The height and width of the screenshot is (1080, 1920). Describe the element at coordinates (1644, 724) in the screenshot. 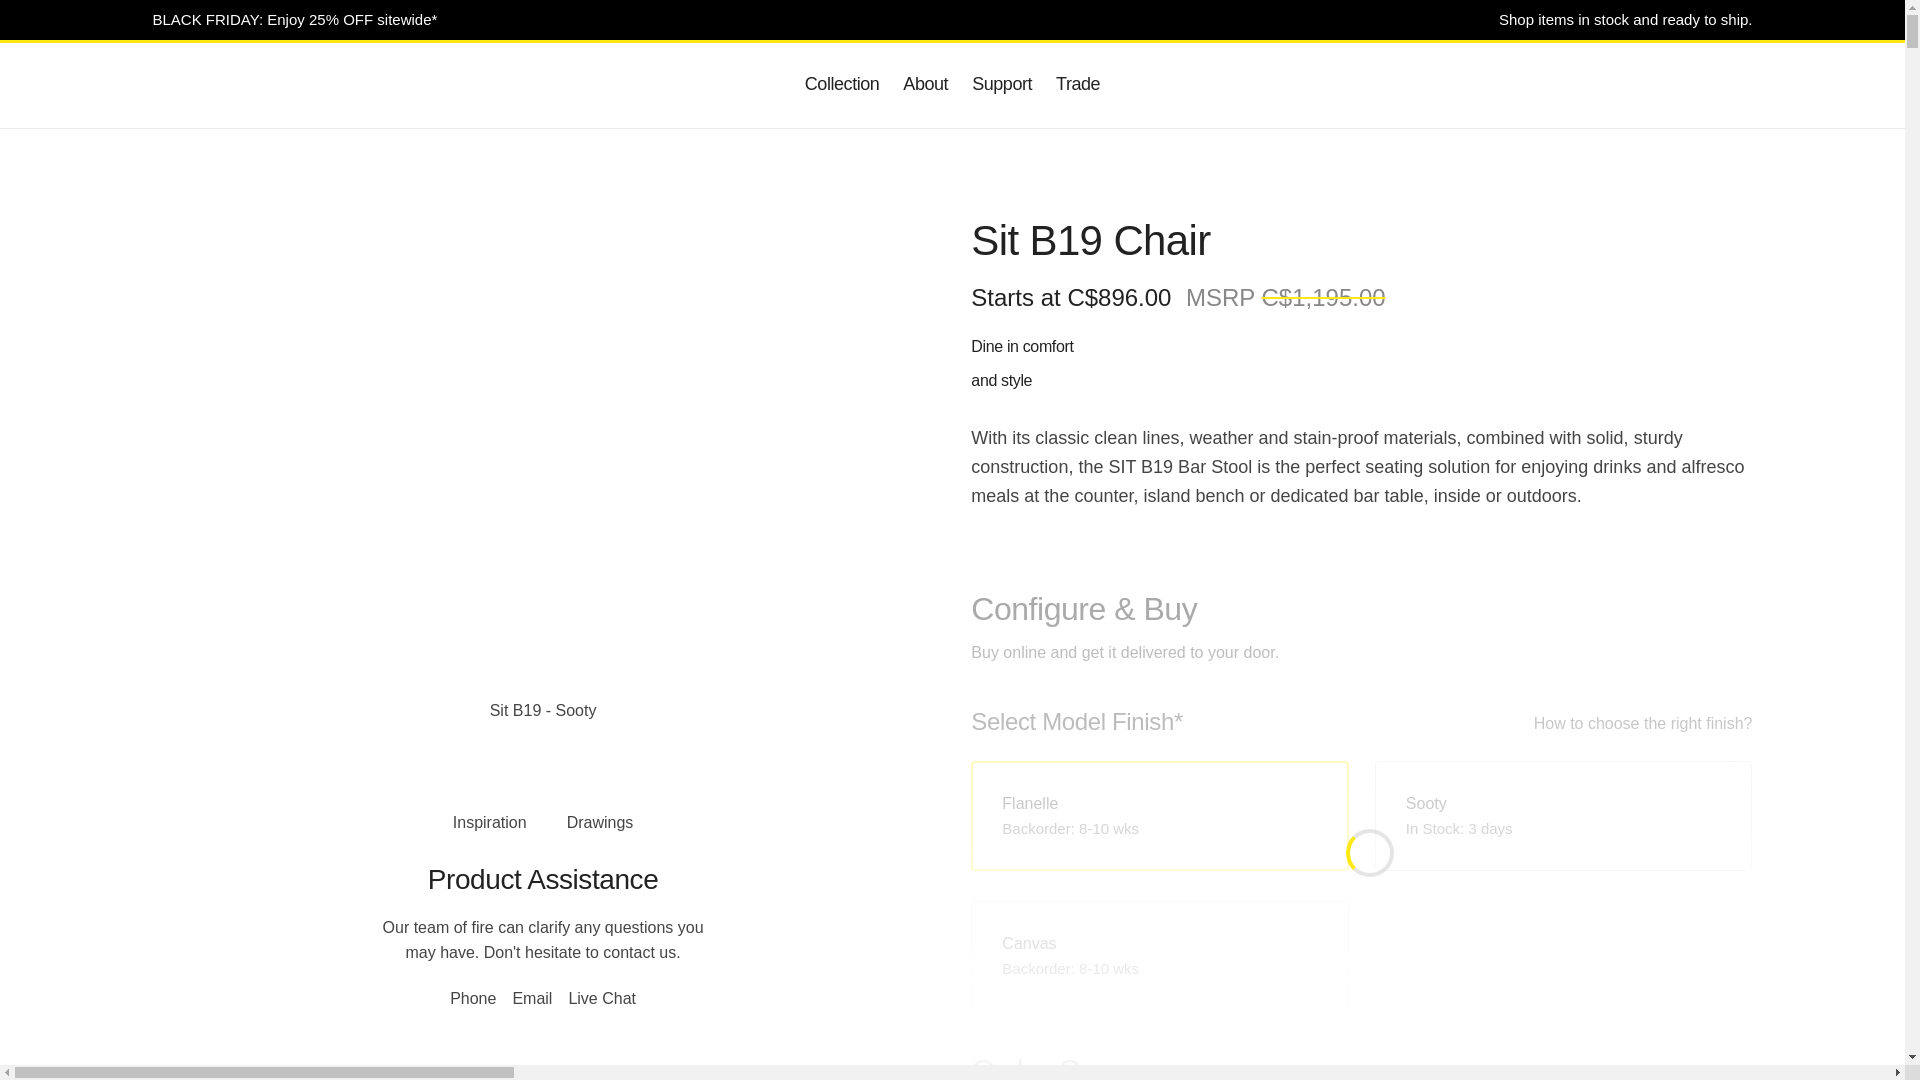

I see `How to choose the right finish?` at that location.